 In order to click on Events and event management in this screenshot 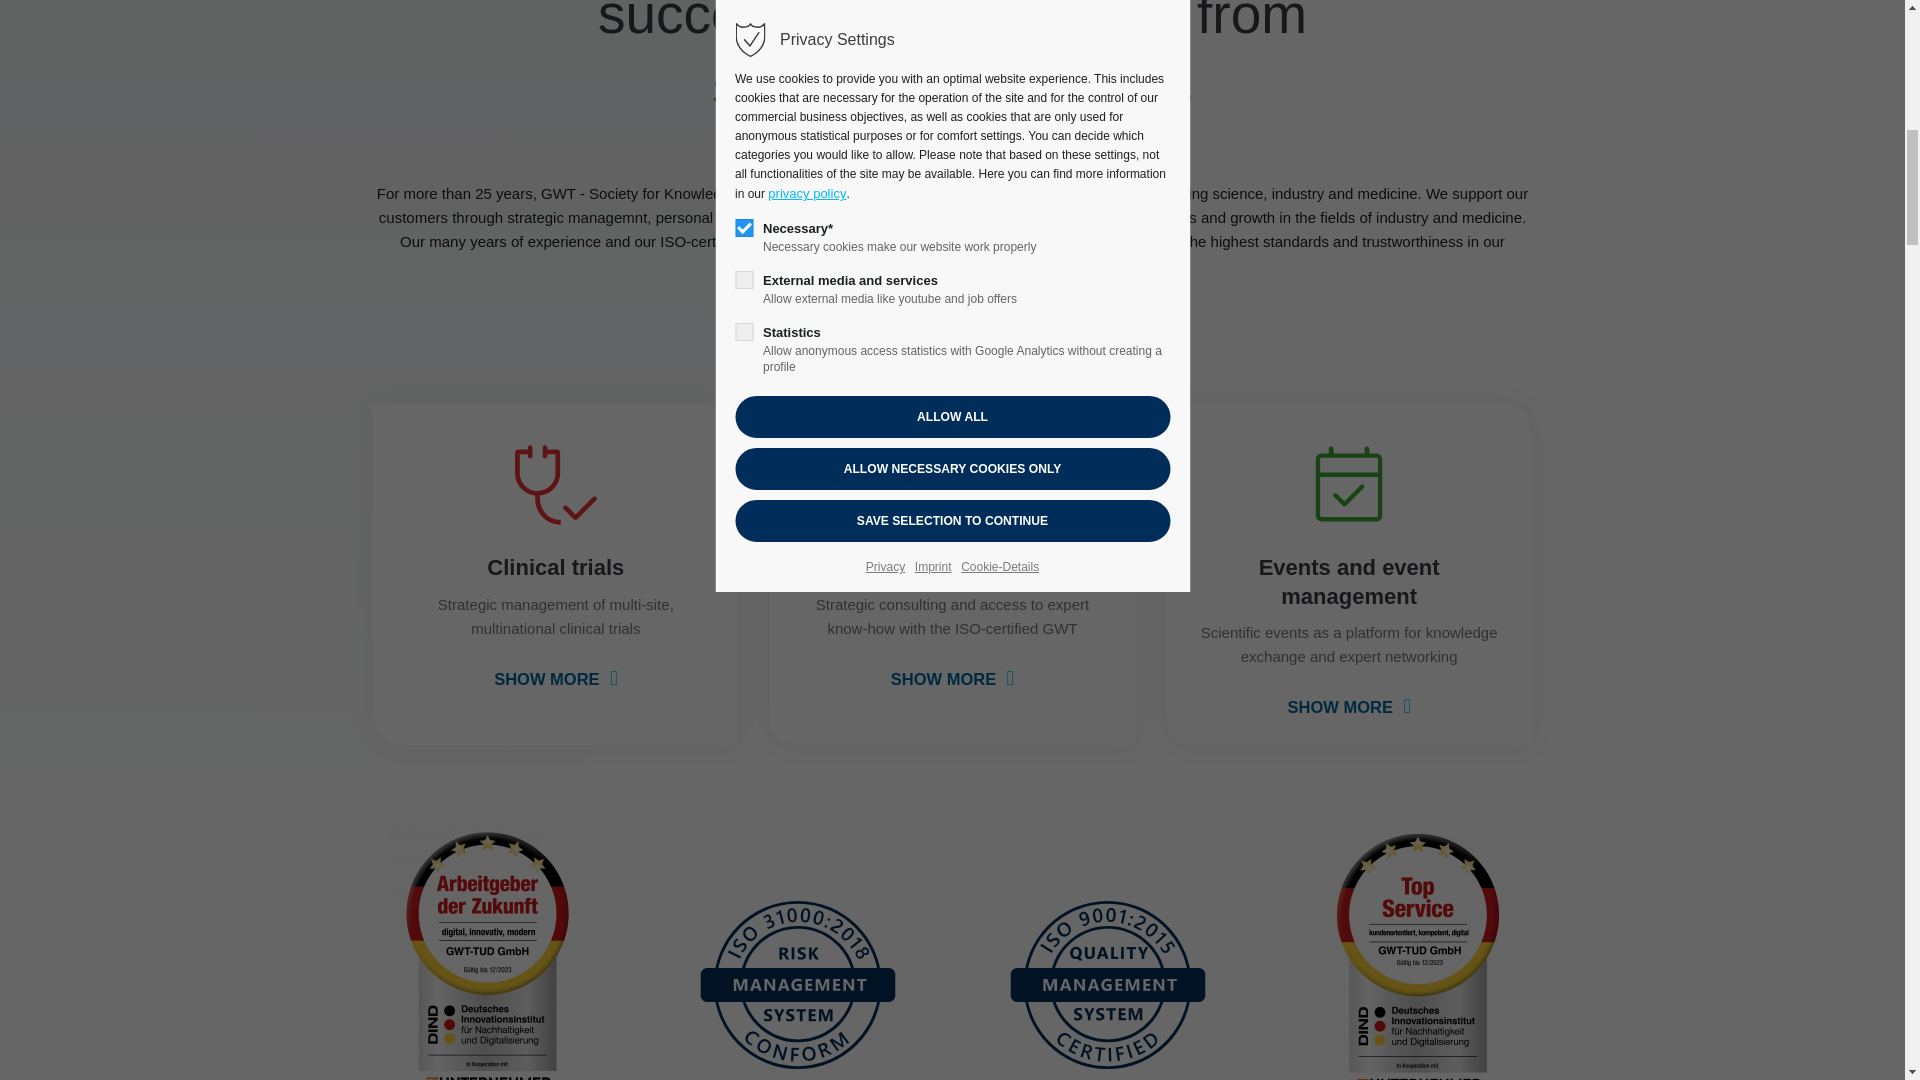, I will do `click(1348, 582)`.